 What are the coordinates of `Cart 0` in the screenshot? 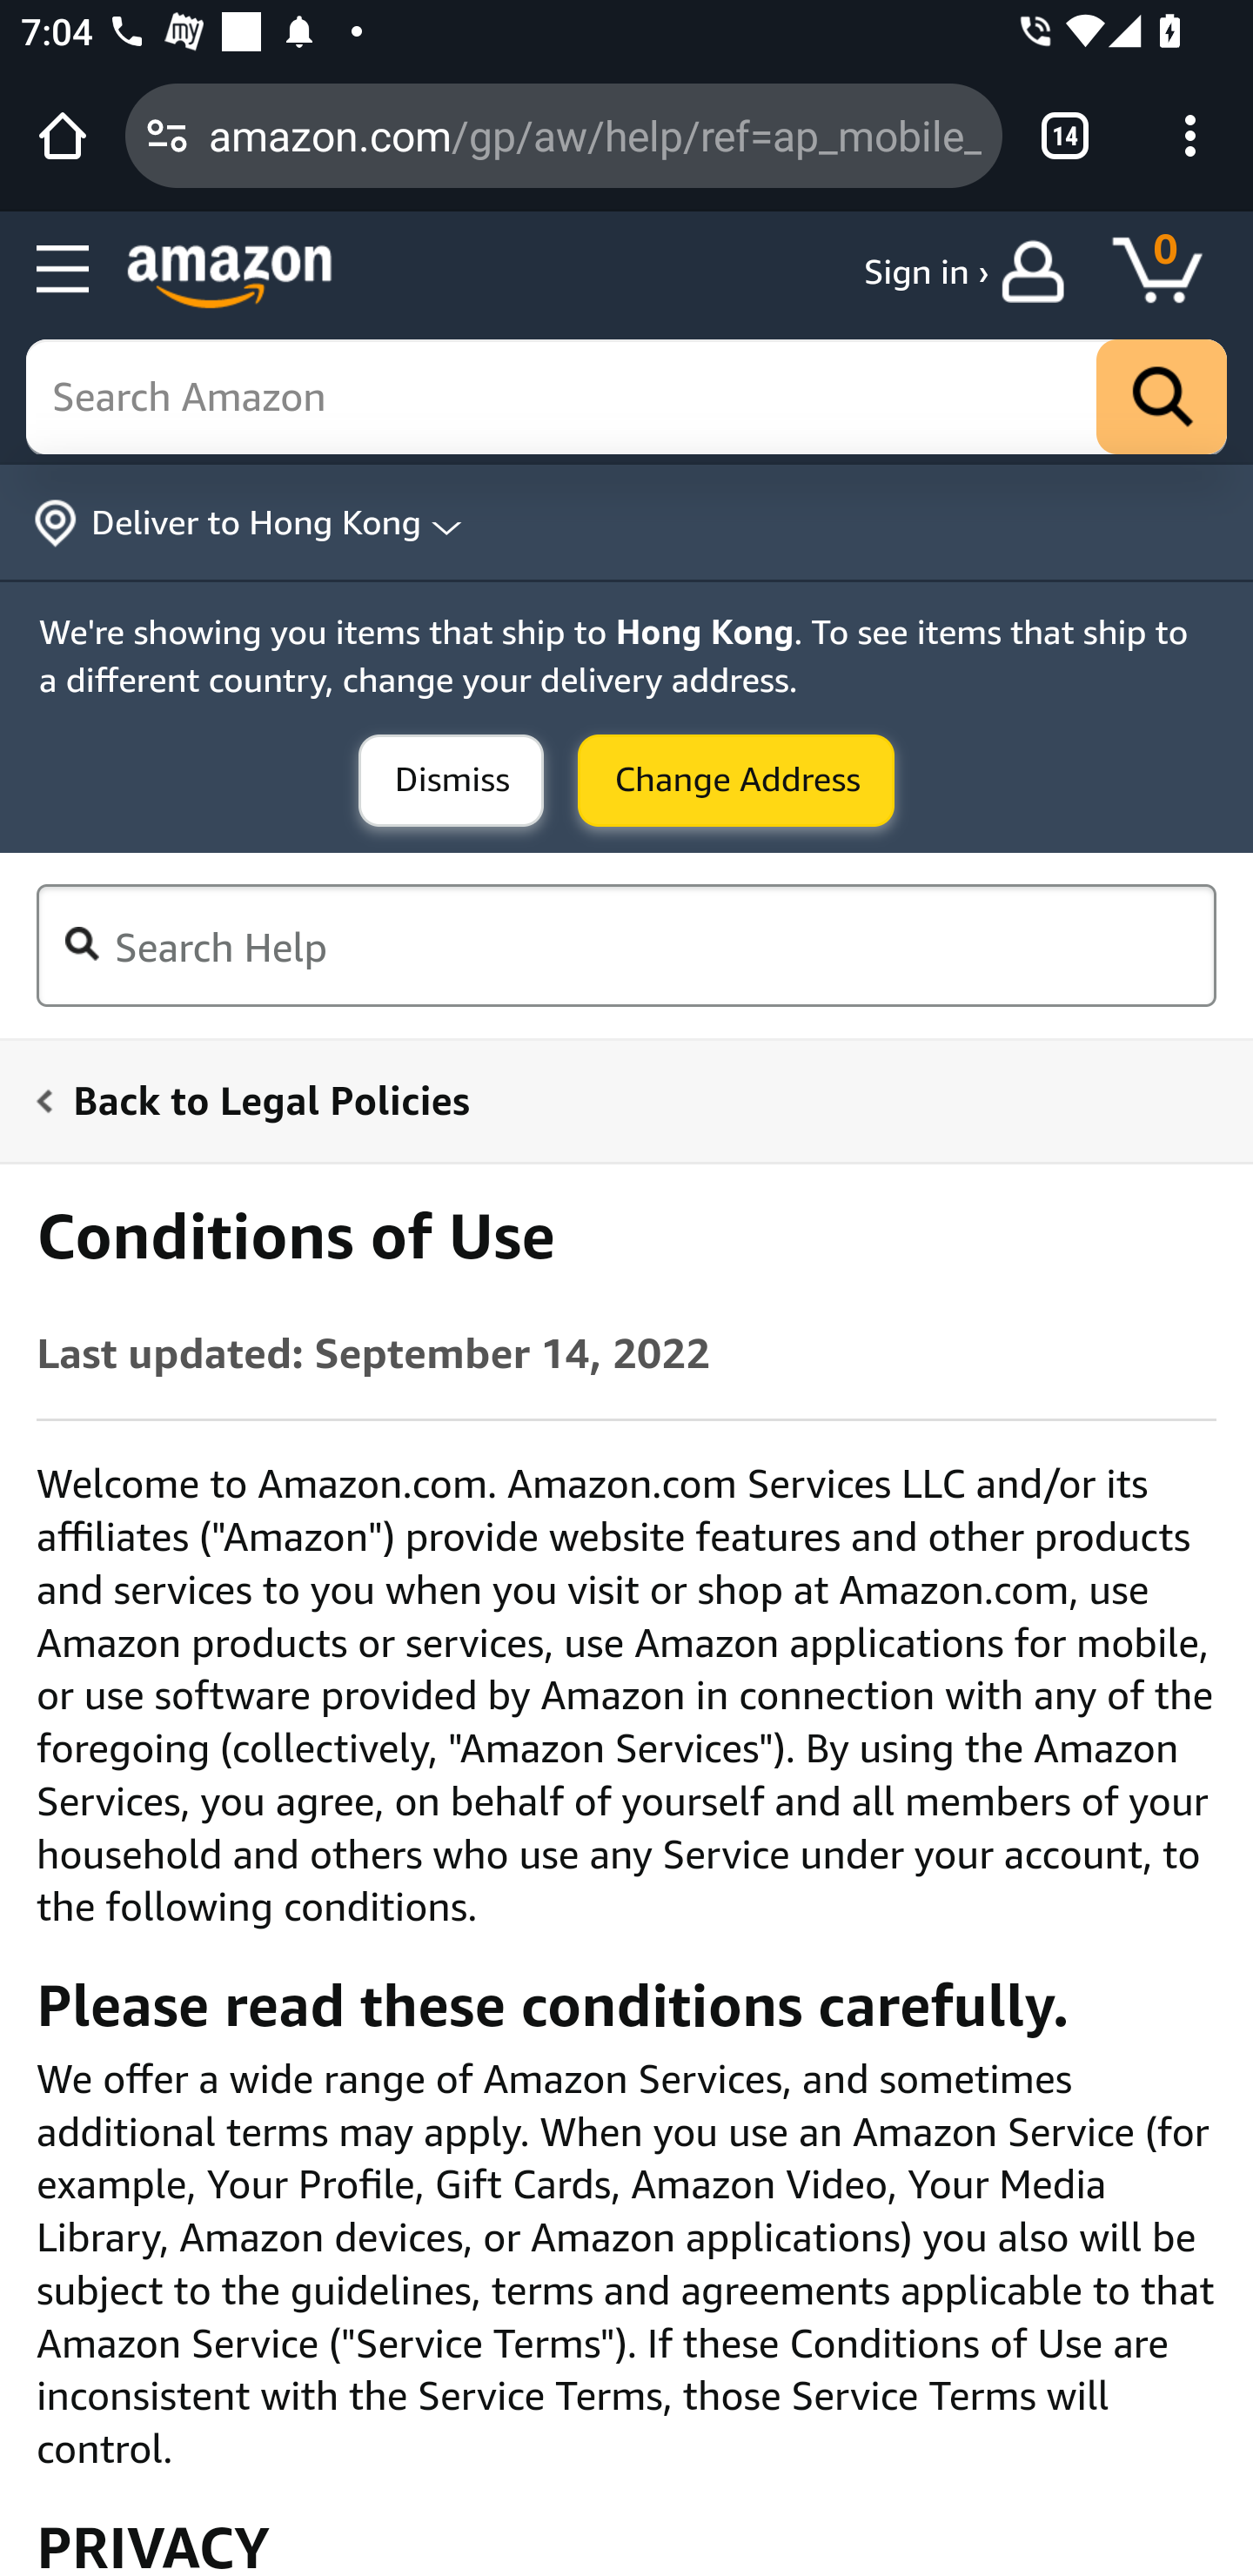 It's located at (1172, 272).